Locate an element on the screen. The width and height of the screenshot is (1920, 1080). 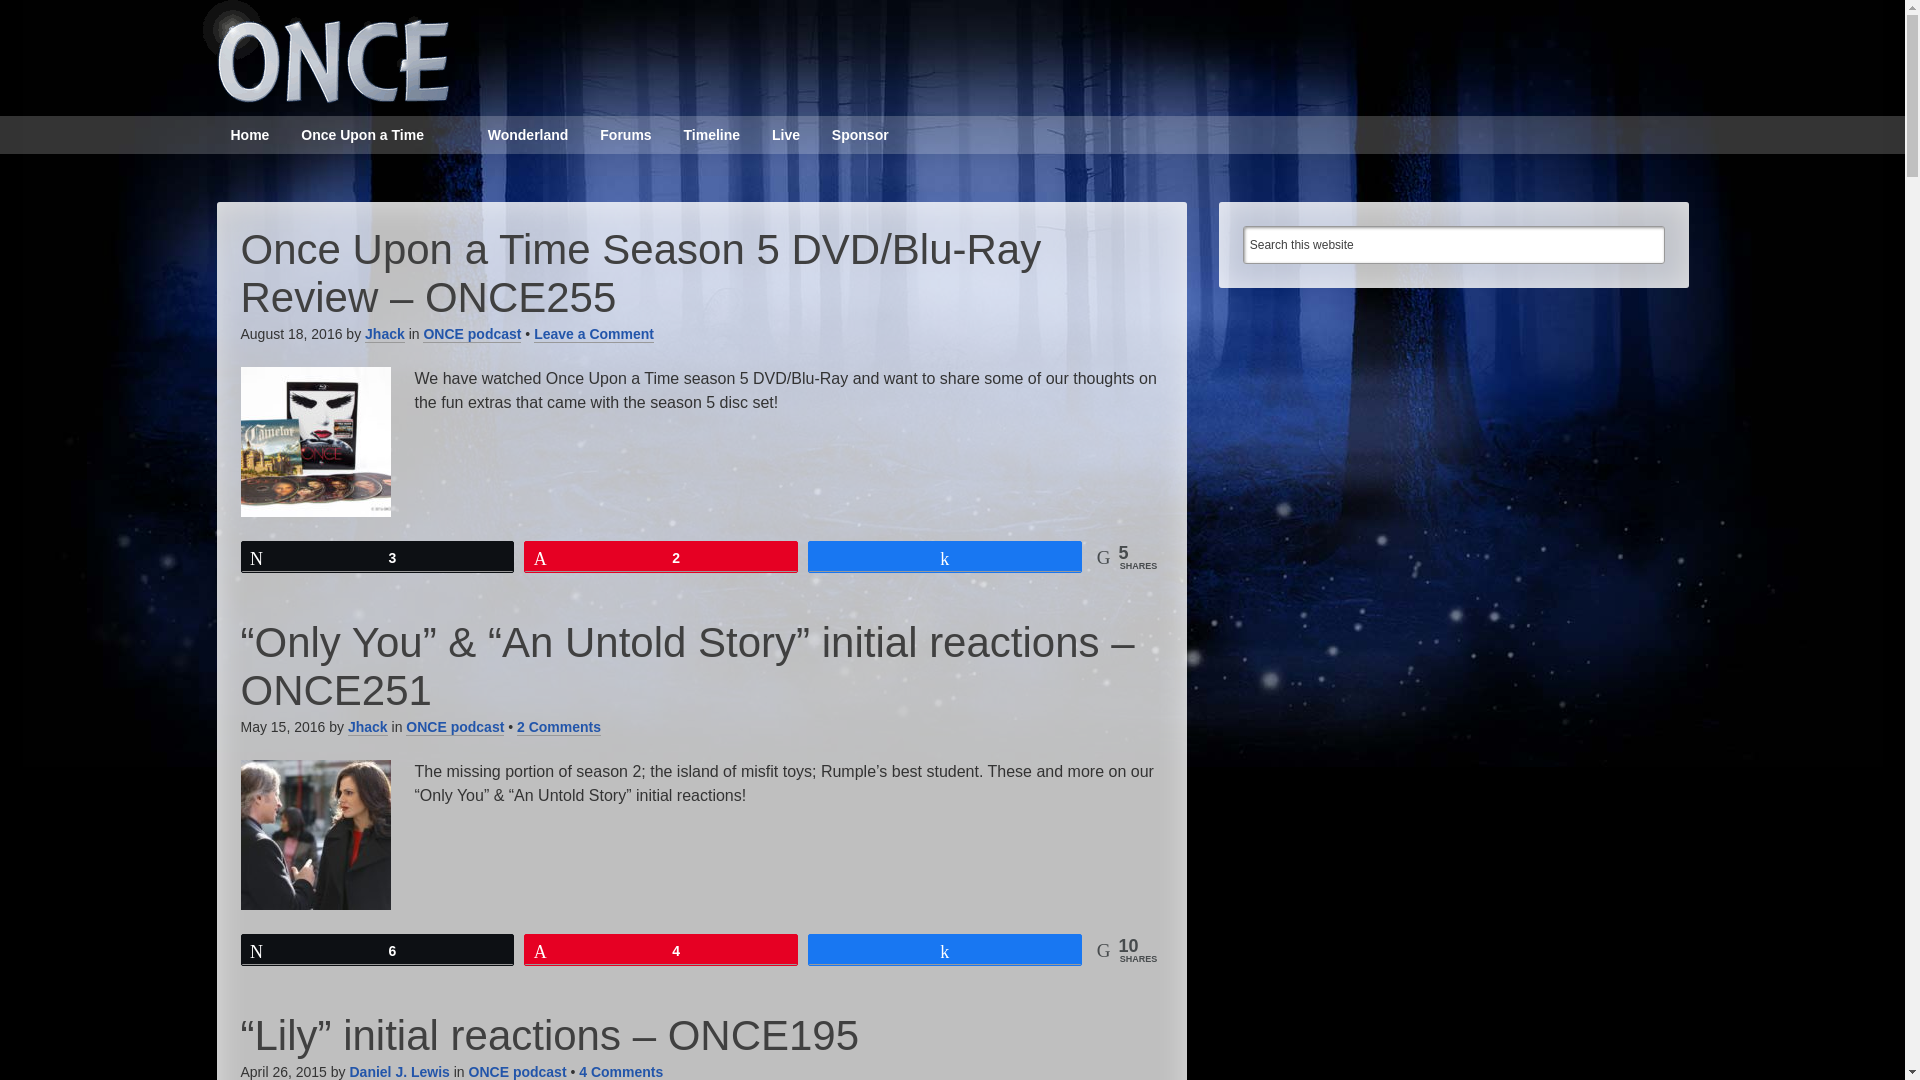
2 Comments is located at coordinates (558, 727).